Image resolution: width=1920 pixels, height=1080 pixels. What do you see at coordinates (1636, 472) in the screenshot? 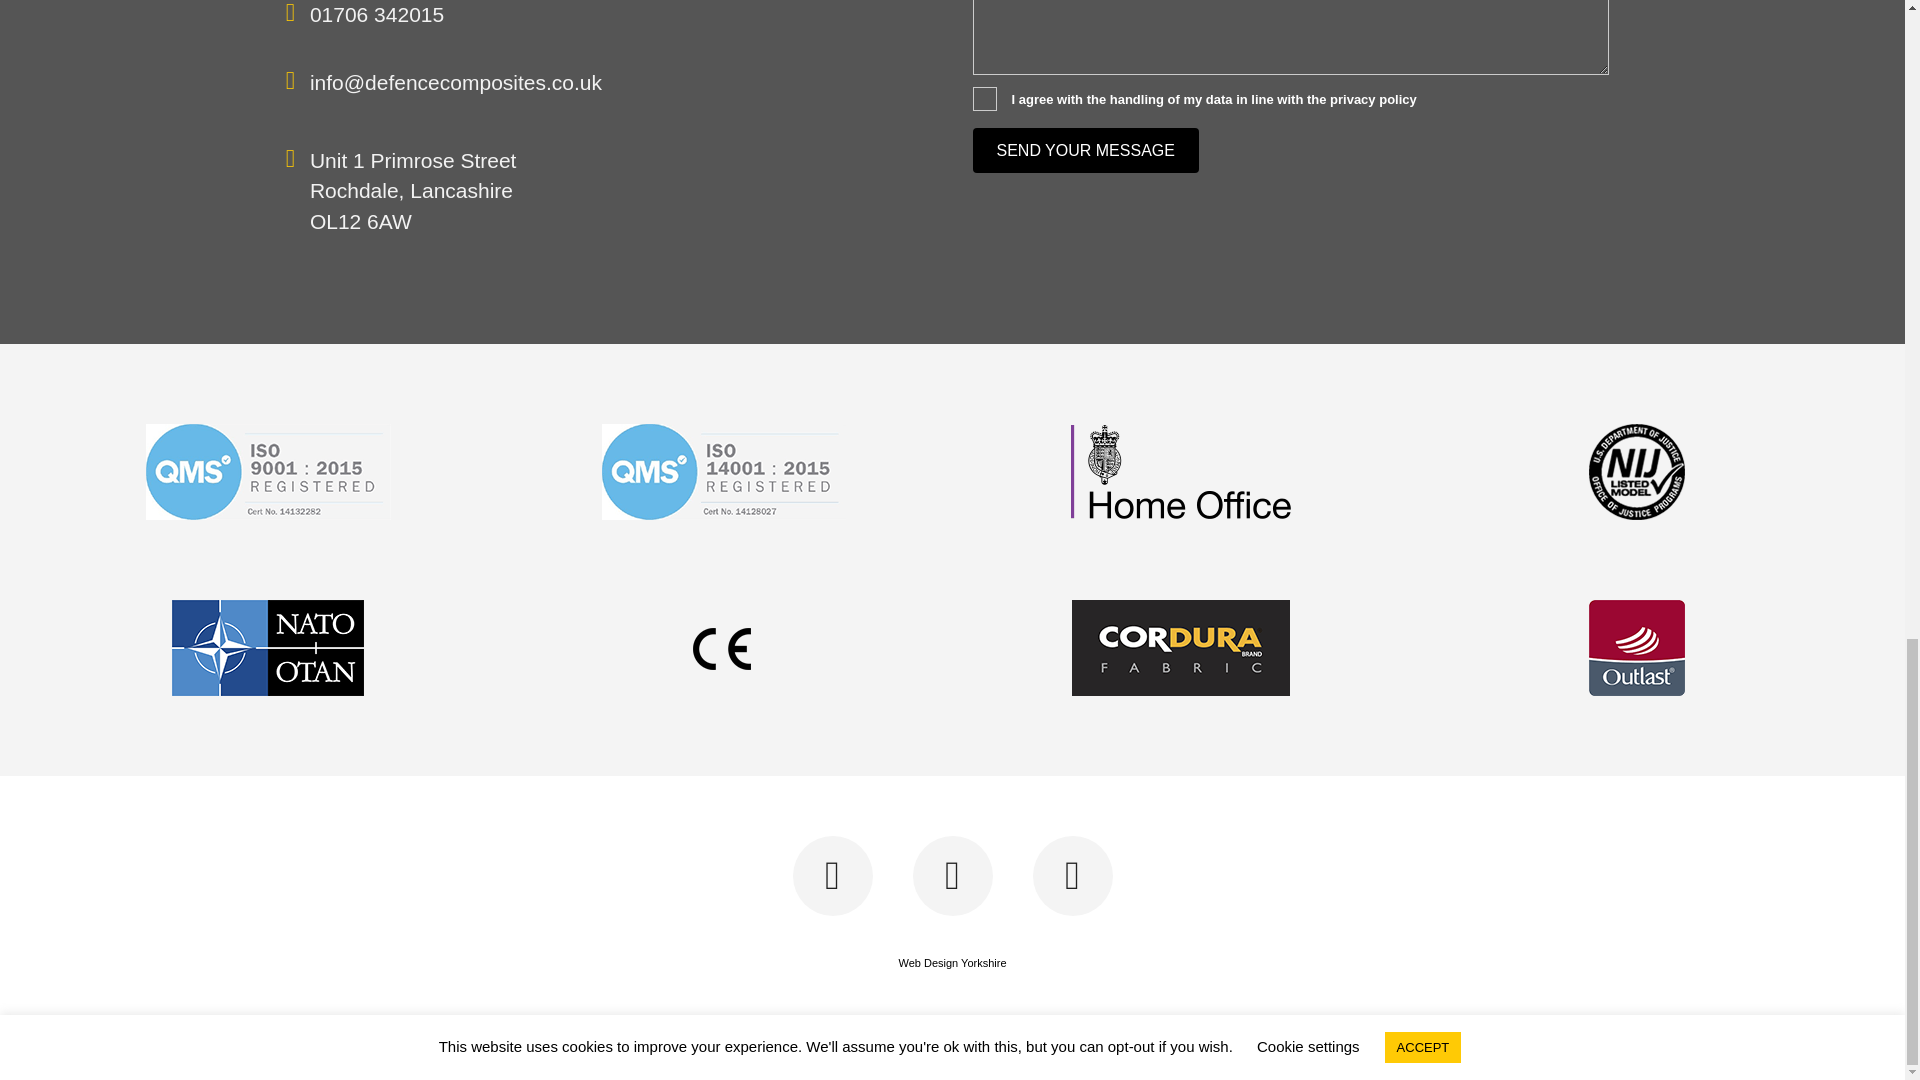
I see `NIJ listed model` at bounding box center [1636, 472].